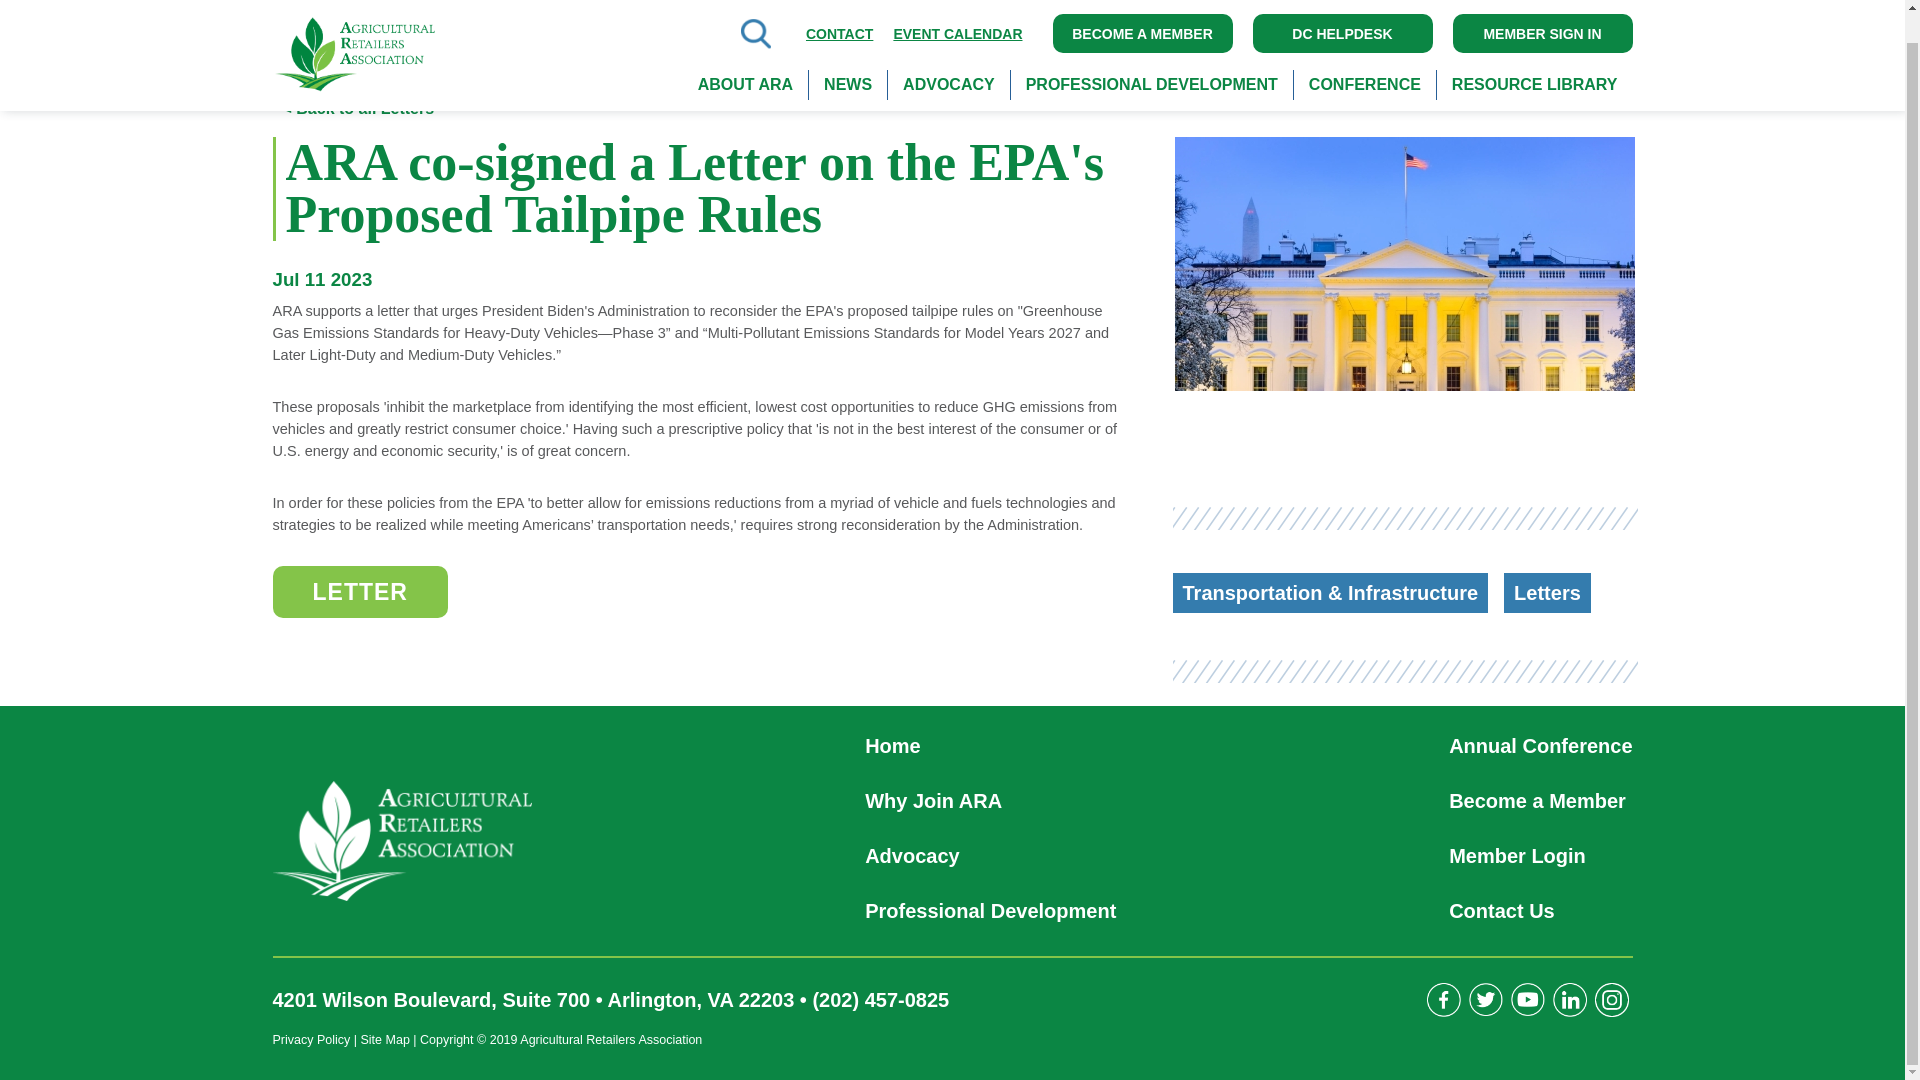 Image resolution: width=1920 pixels, height=1080 pixels. What do you see at coordinates (1342, 11) in the screenshot?
I see `DC HELPDESK` at bounding box center [1342, 11].